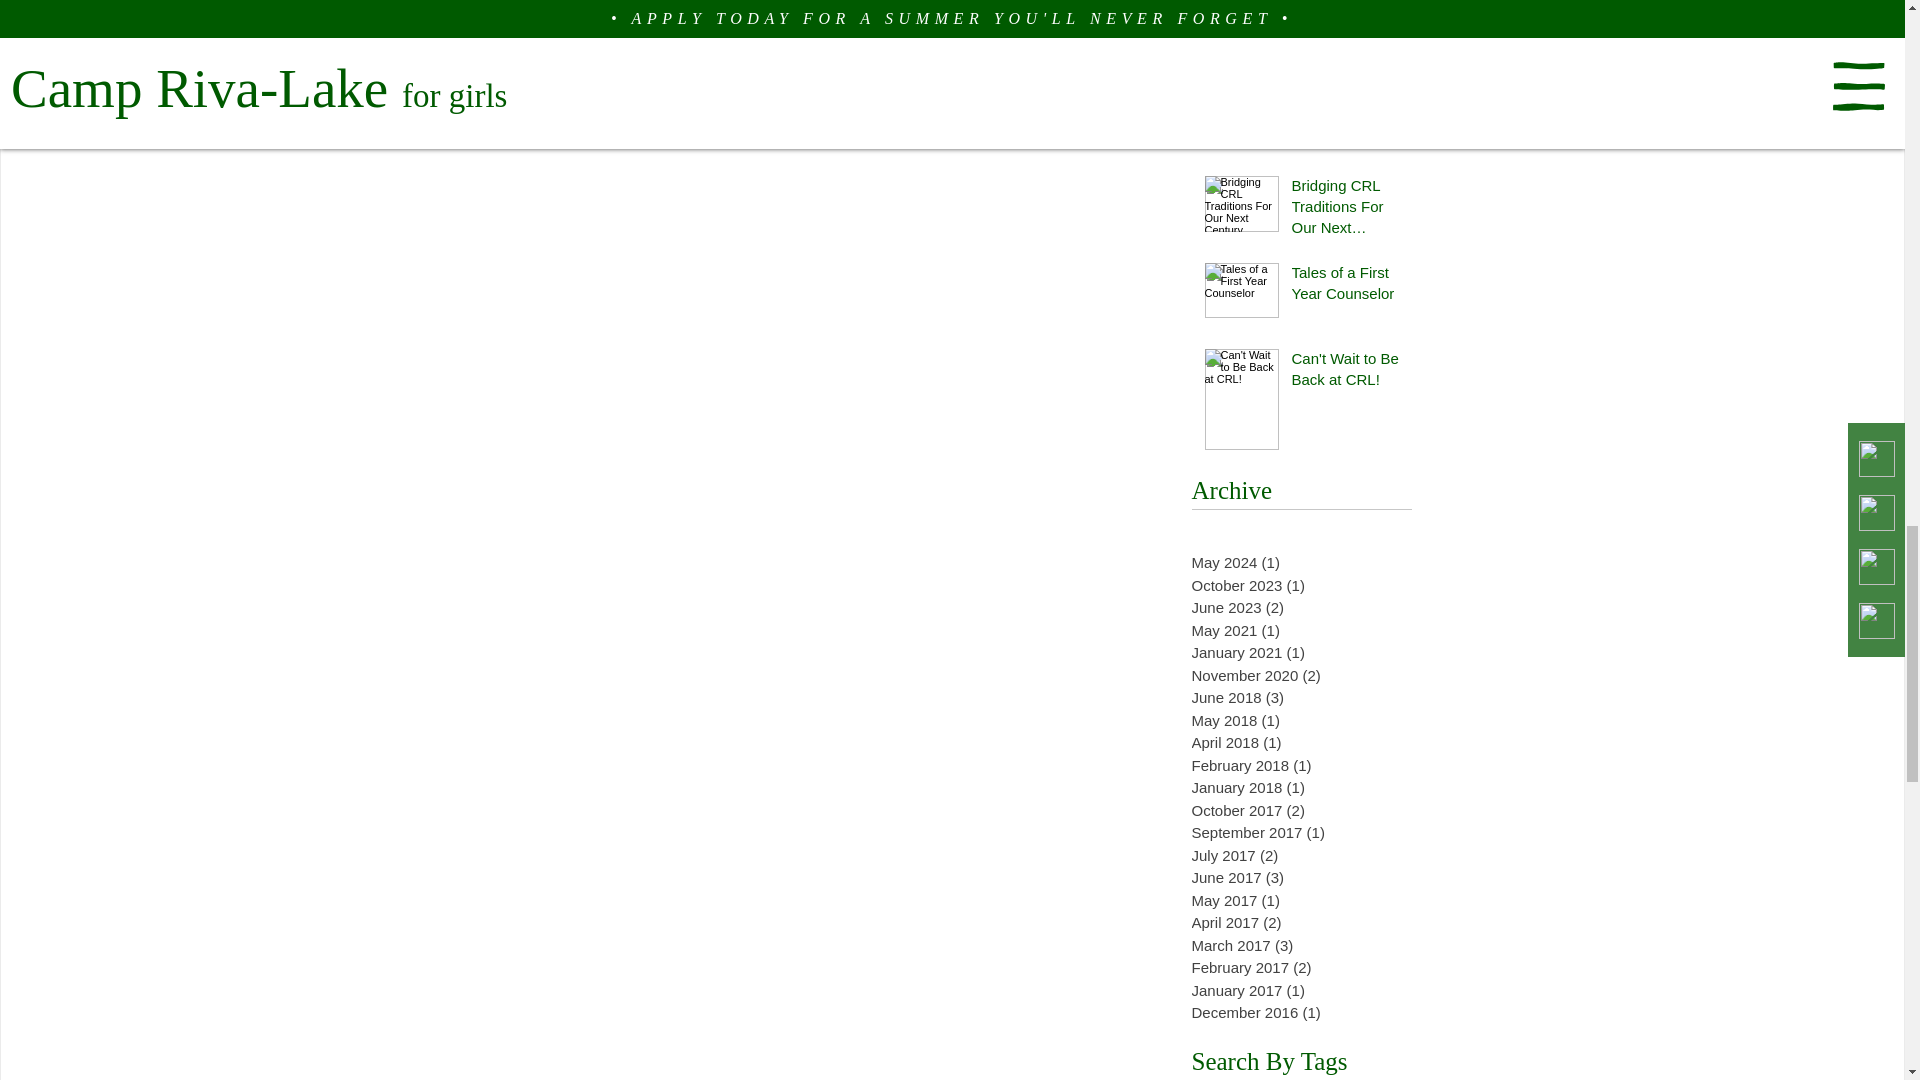 Image resolution: width=1920 pixels, height=1080 pixels. Describe the element at coordinates (1346, 210) in the screenshot. I see `Bridging CRL Traditions For Our Next Century` at that location.